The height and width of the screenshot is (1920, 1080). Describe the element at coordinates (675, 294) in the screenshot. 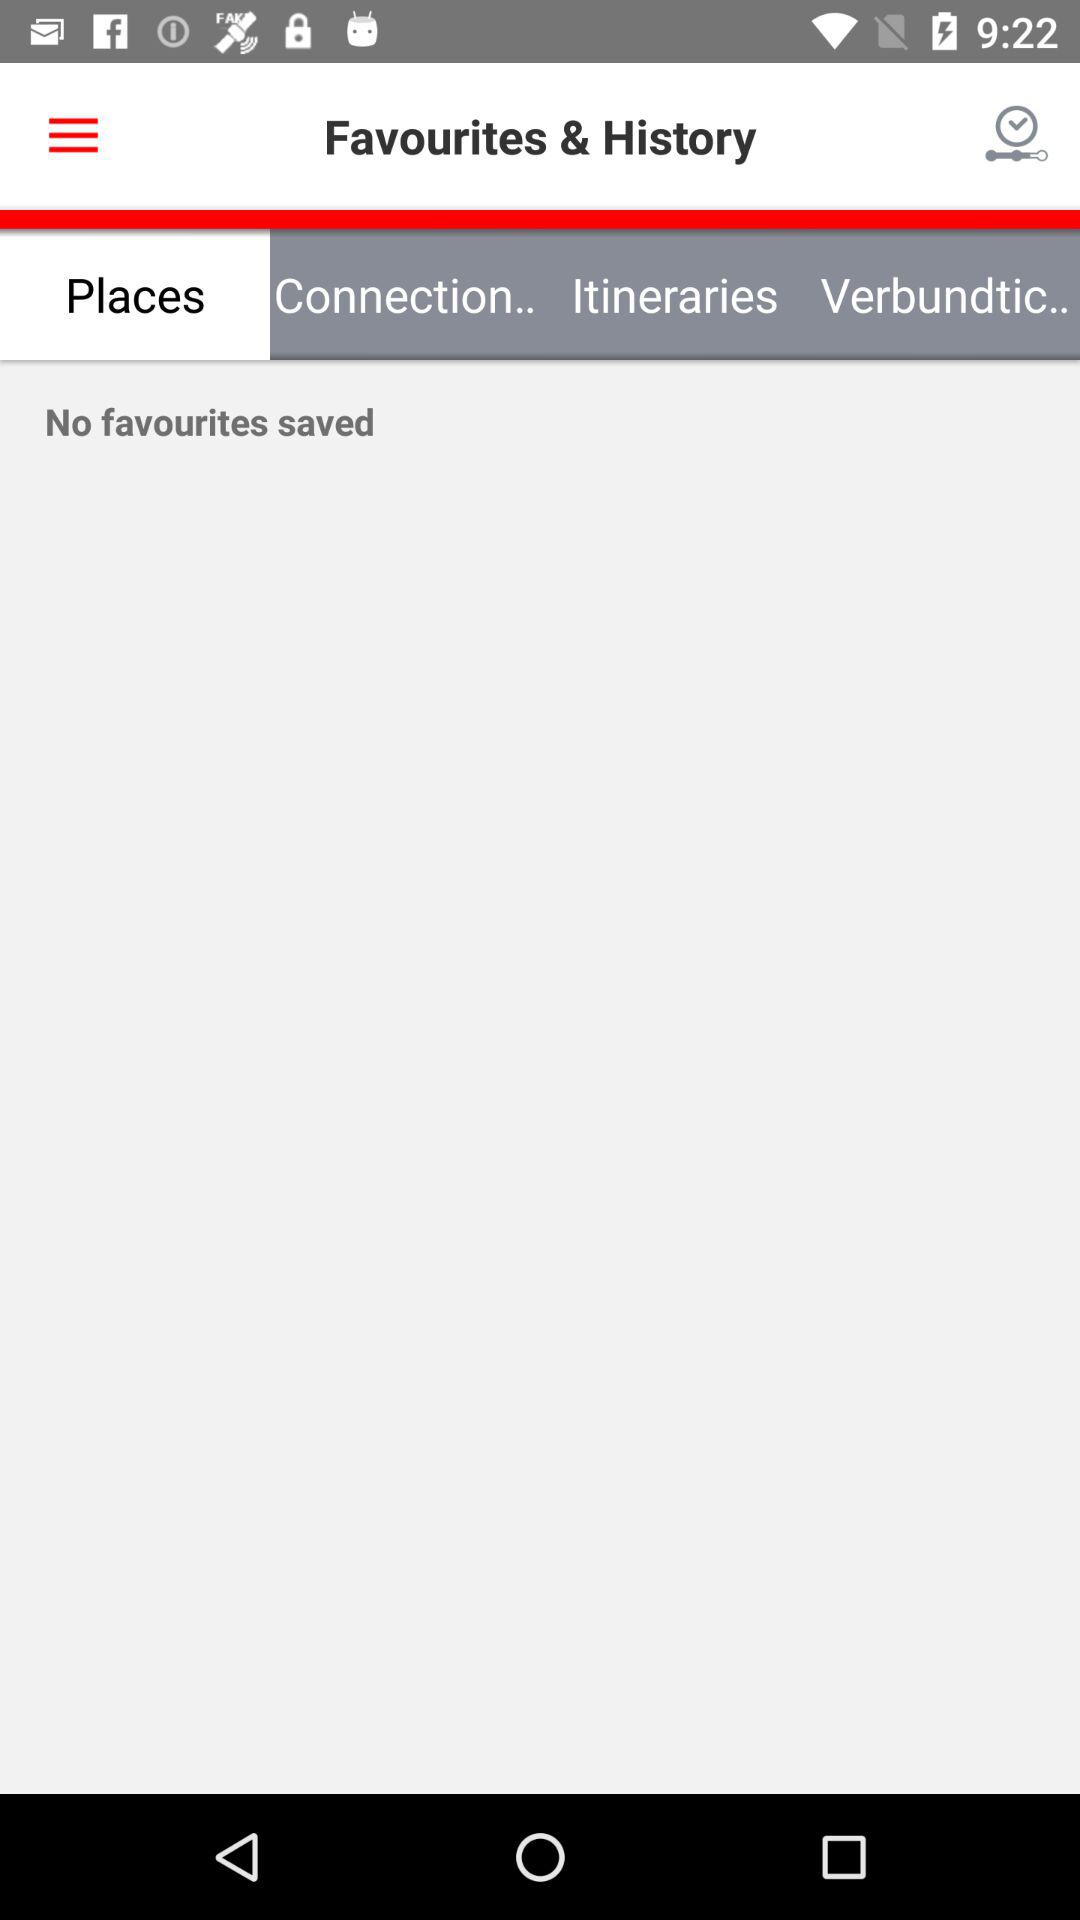

I see `launch the icon next to the verbundtickets icon` at that location.